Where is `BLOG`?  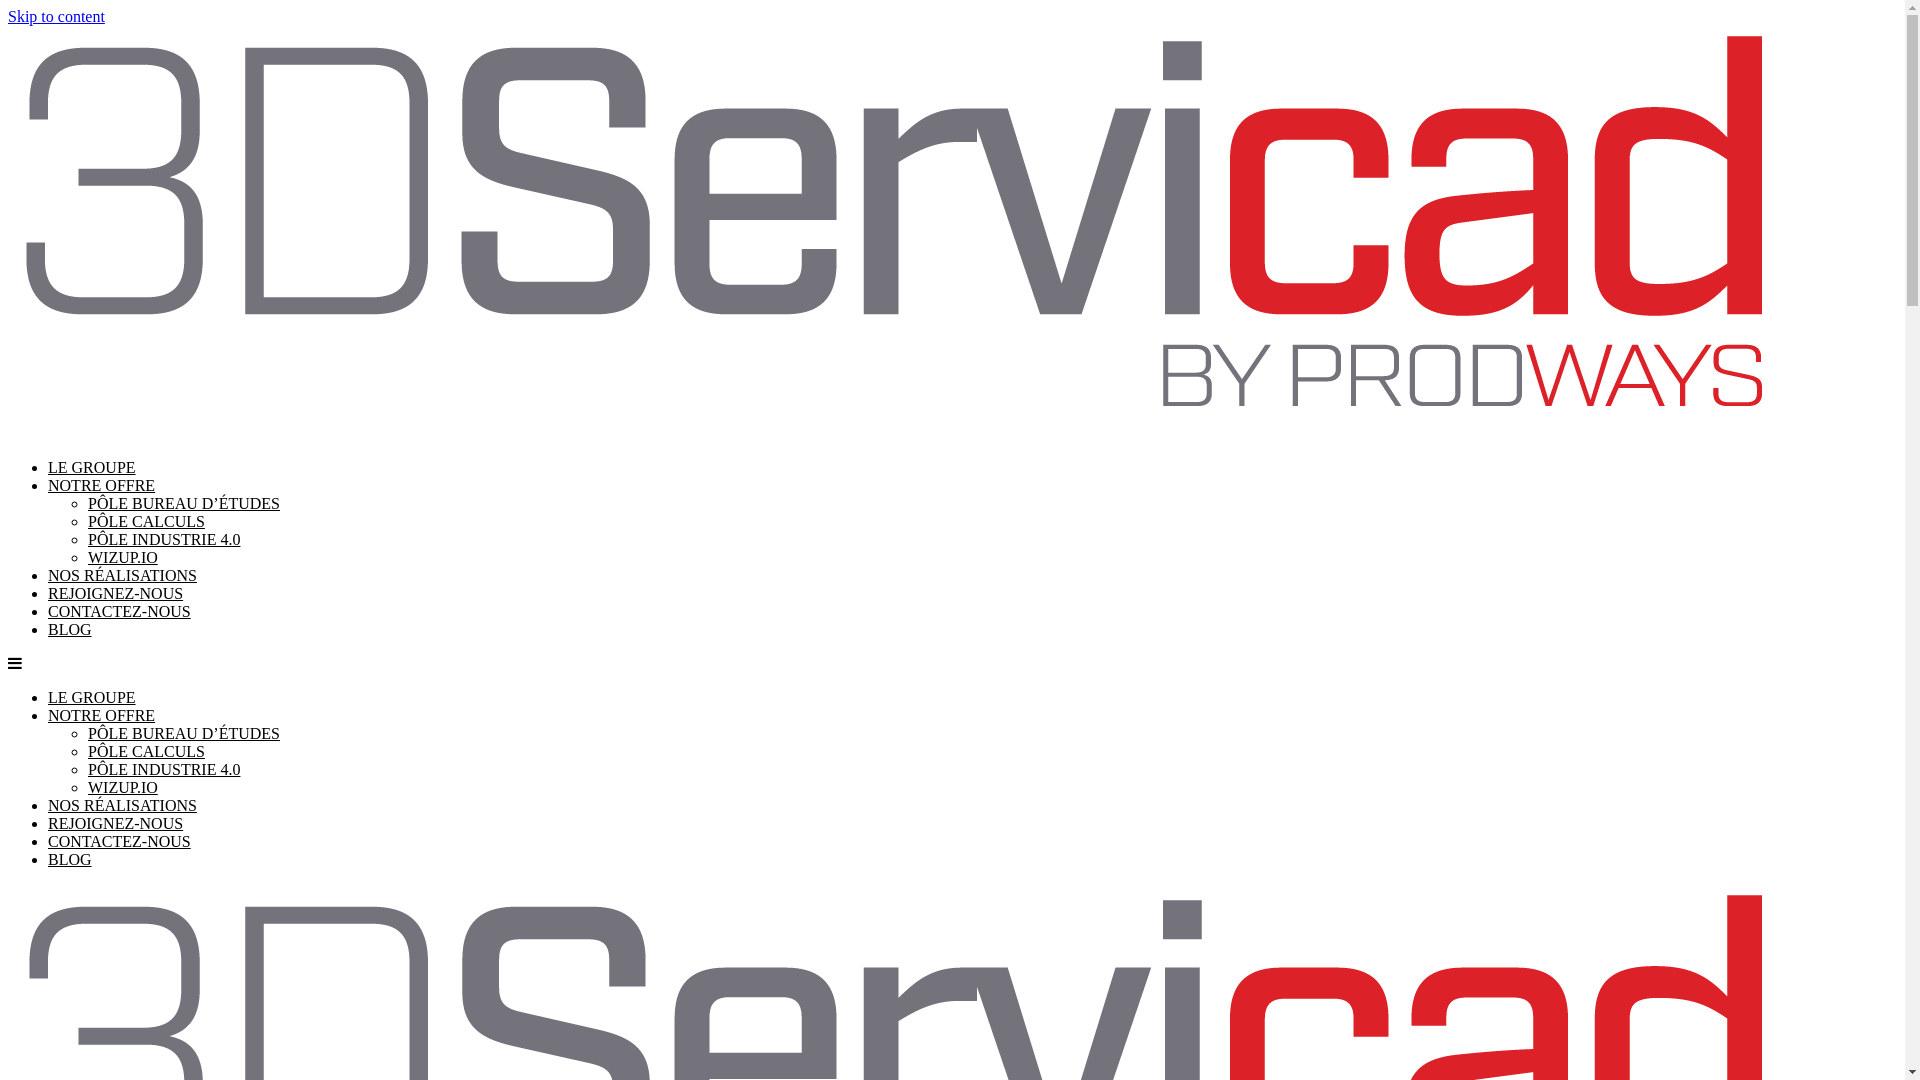 BLOG is located at coordinates (70, 860).